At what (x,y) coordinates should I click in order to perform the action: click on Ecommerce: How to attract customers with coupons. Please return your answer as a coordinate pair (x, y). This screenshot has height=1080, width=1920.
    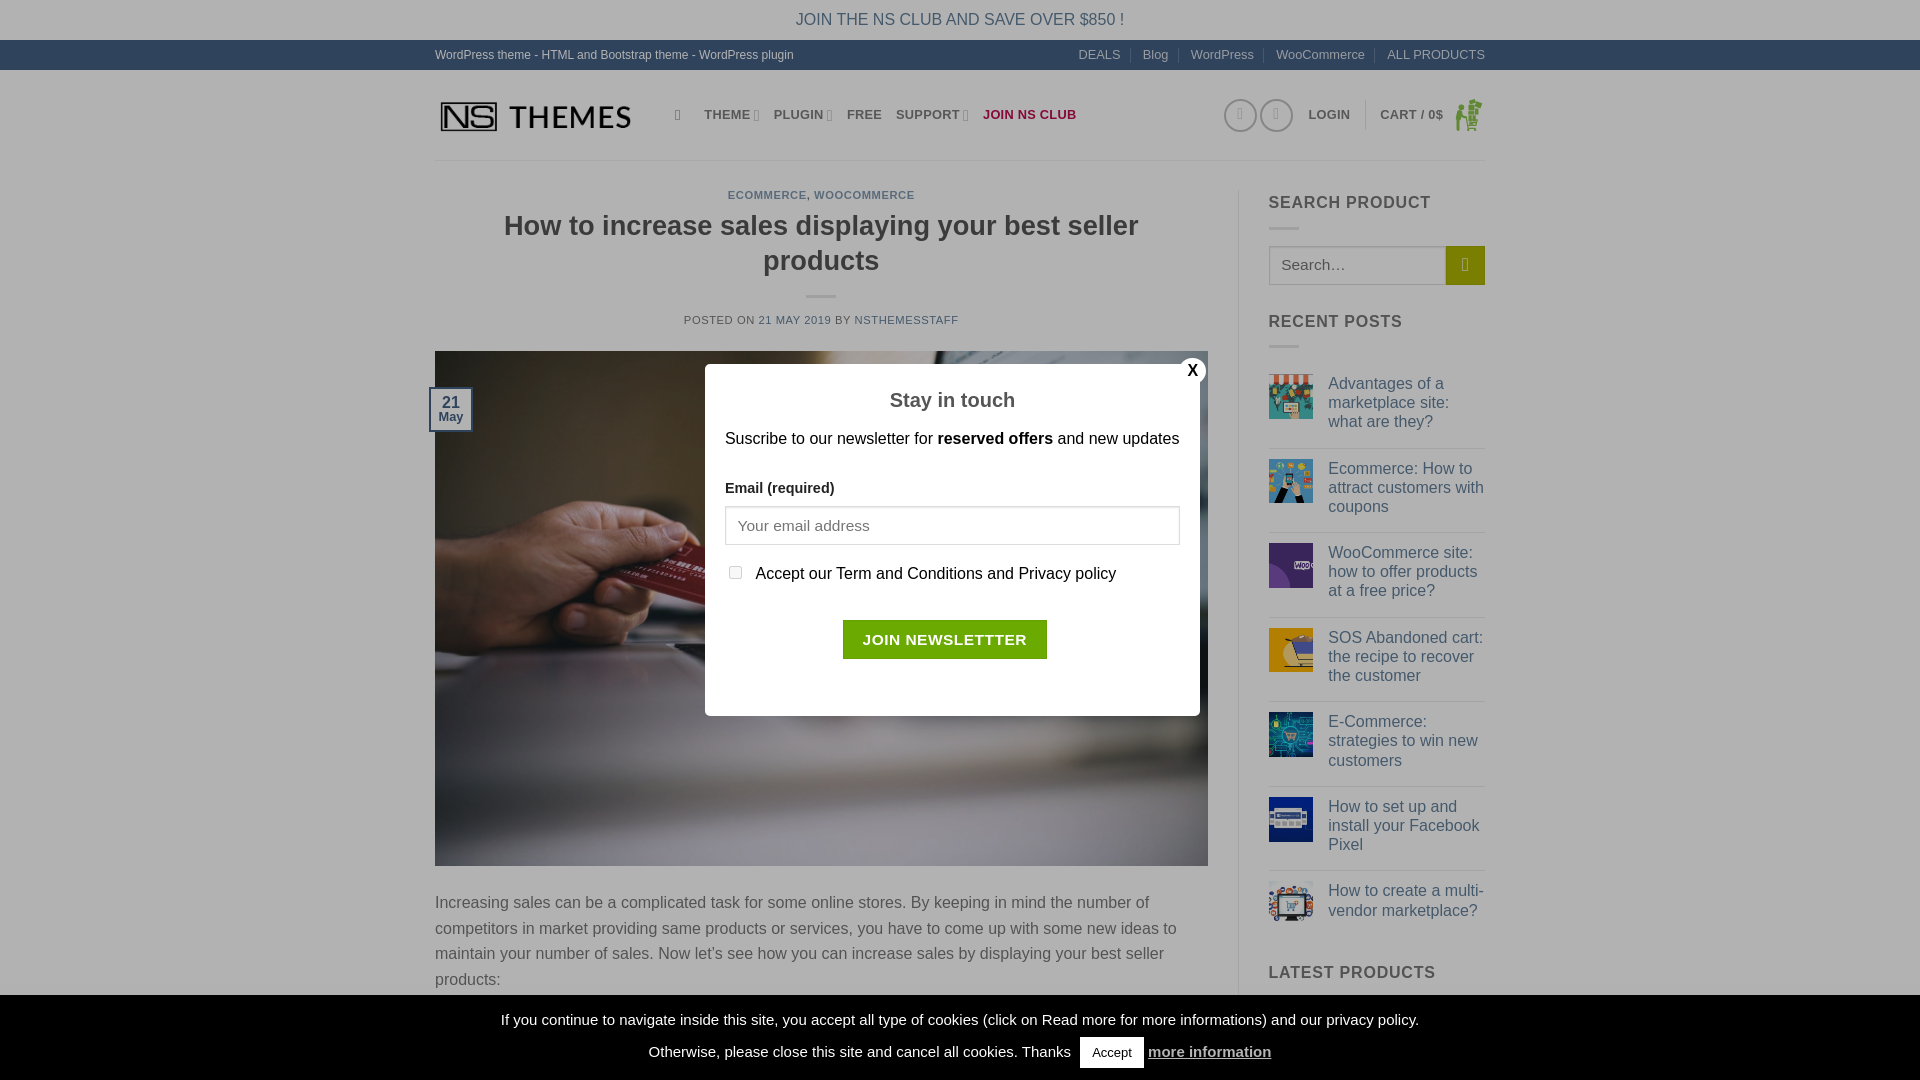
    Looking at the image, I should click on (1406, 488).